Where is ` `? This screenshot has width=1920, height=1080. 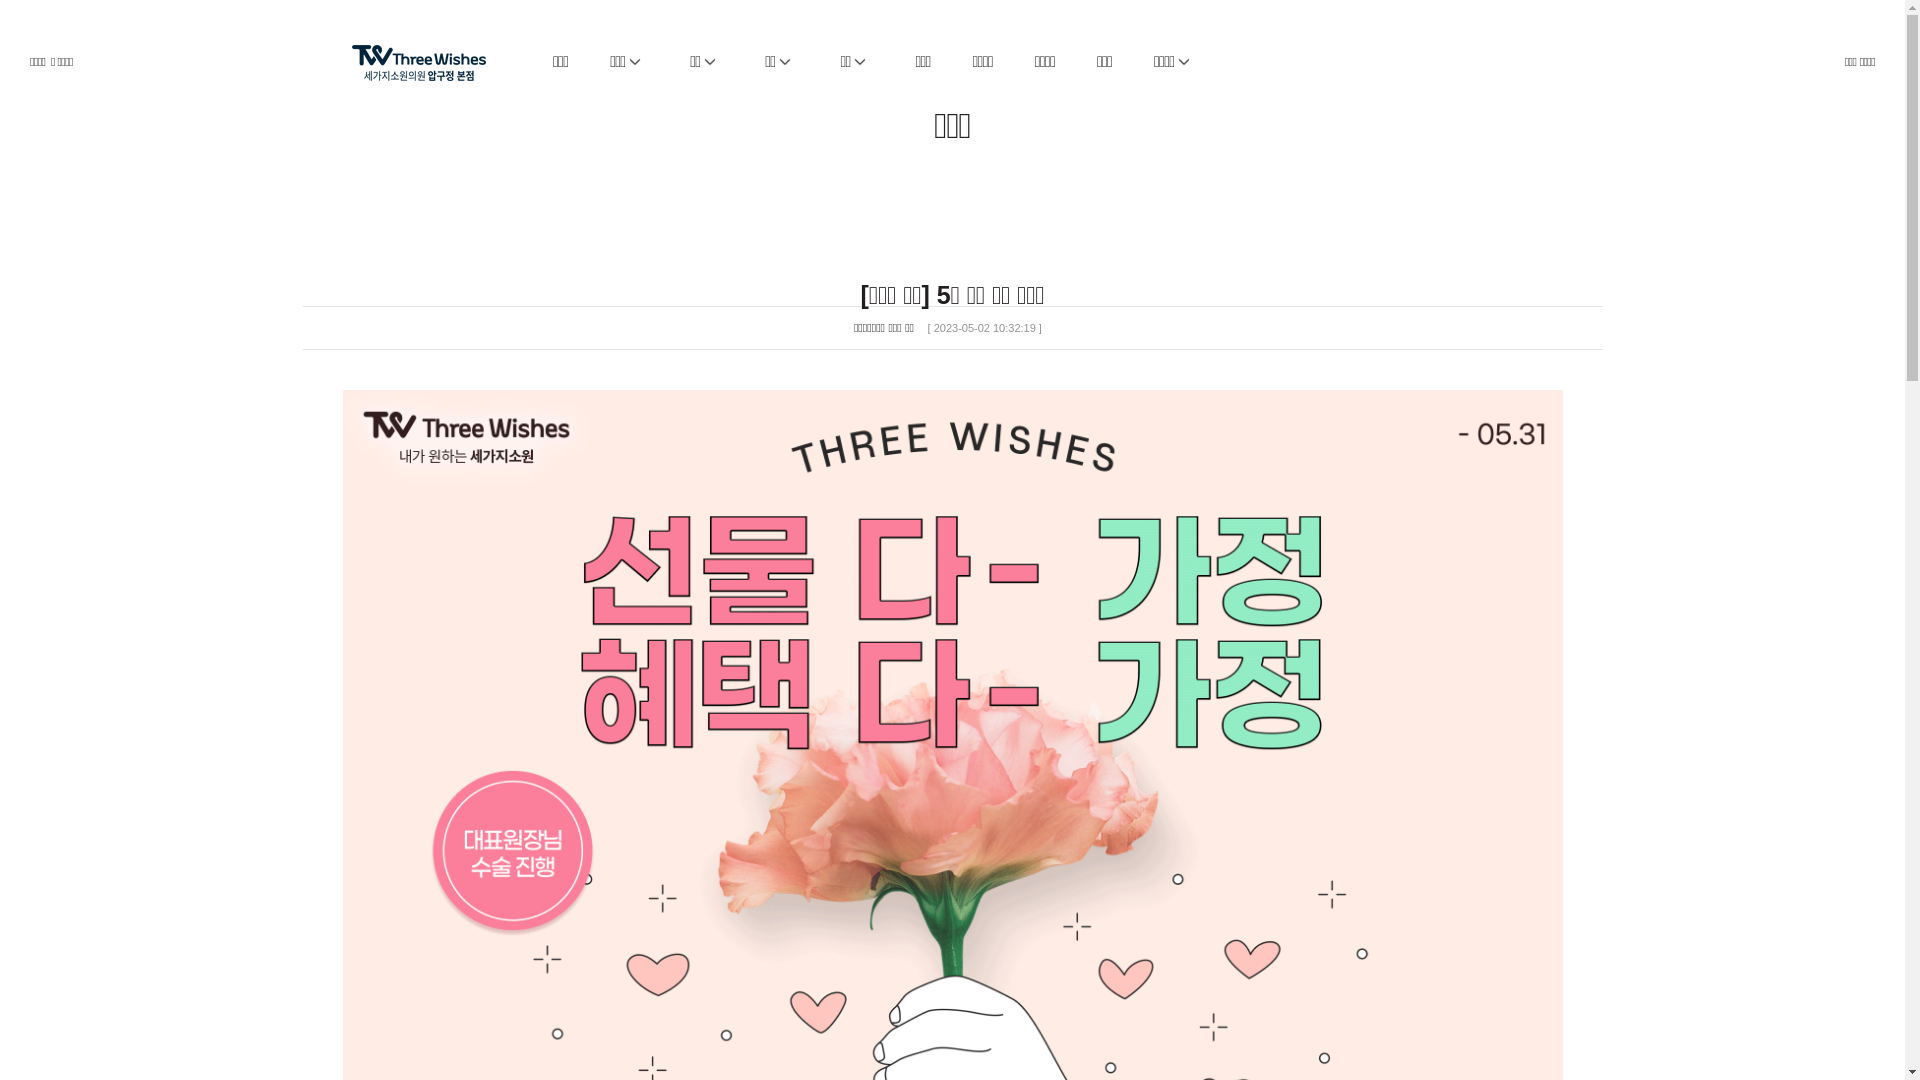
  is located at coordinates (438, 52).